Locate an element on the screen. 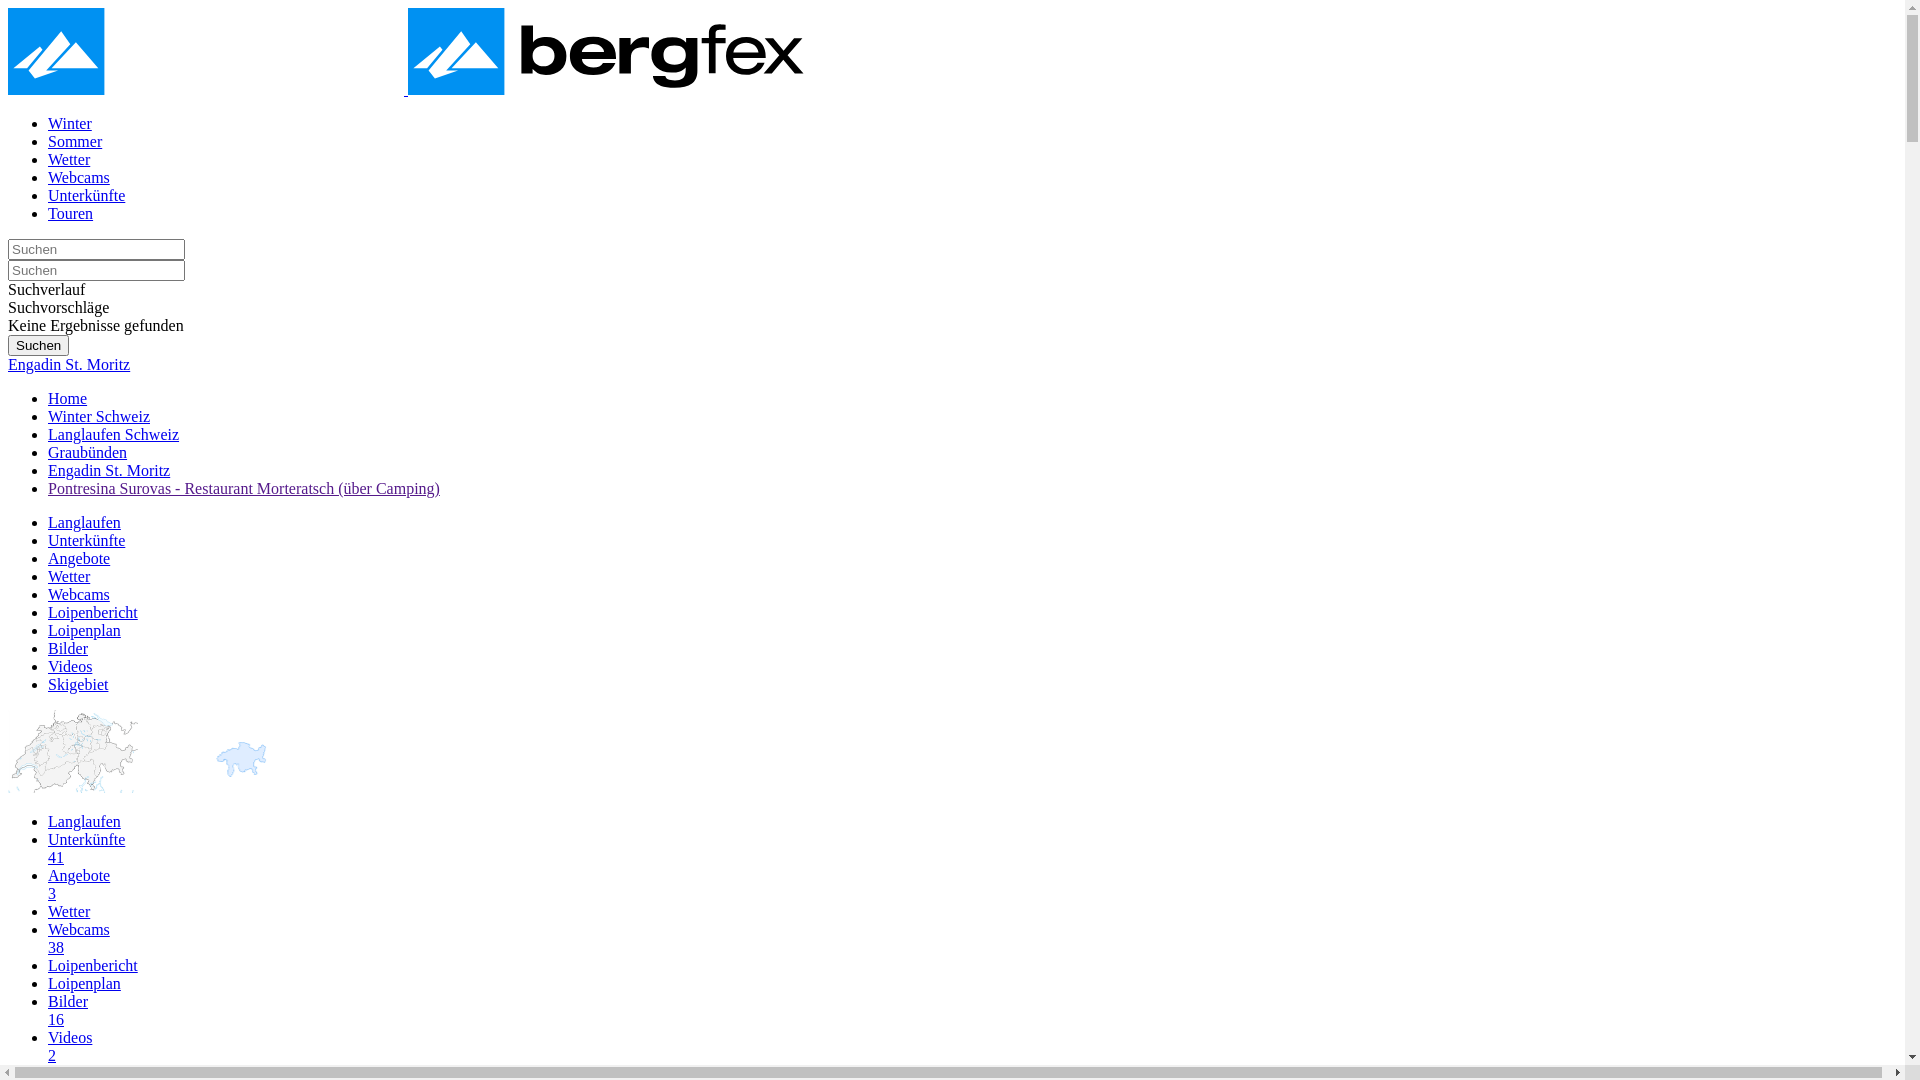 The image size is (1920, 1080). Webcams is located at coordinates (79, 594).